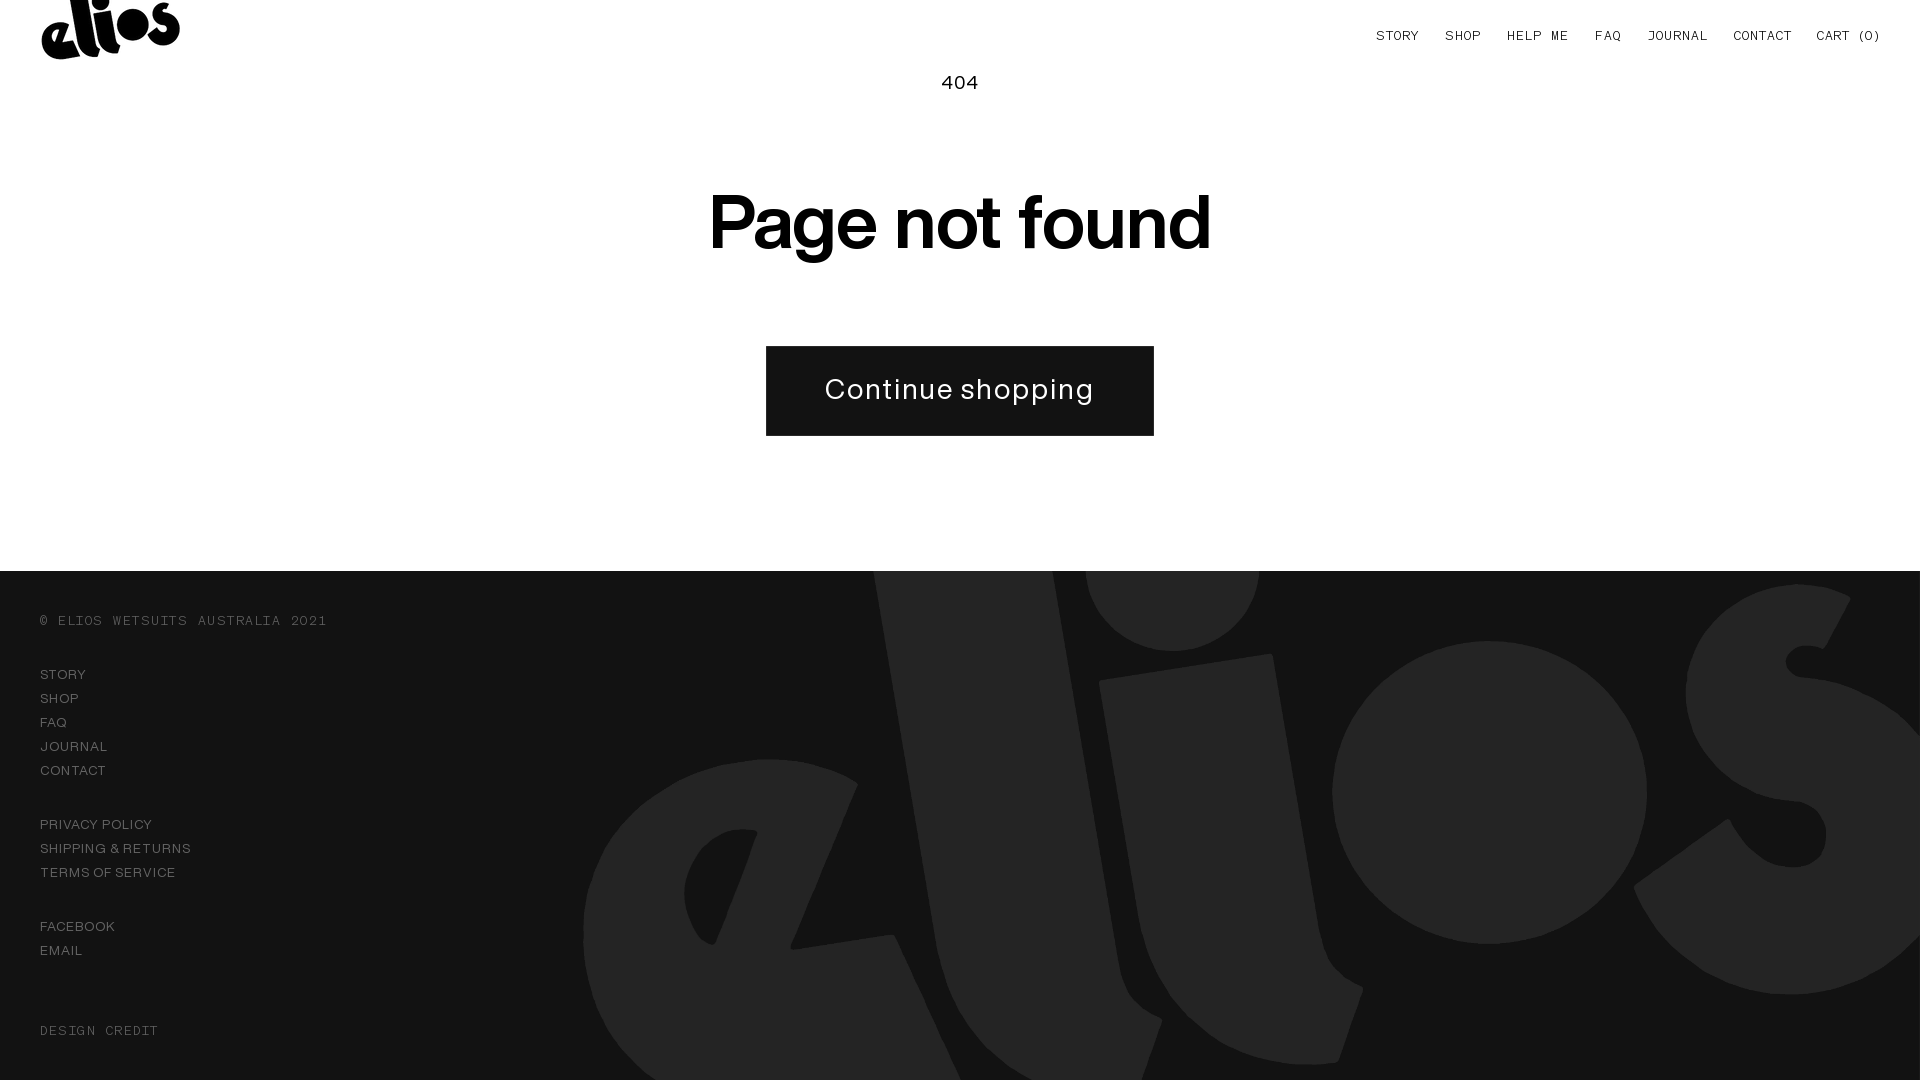 The width and height of the screenshot is (1920, 1080). I want to click on TERMS OF SERVICE, so click(108, 872).